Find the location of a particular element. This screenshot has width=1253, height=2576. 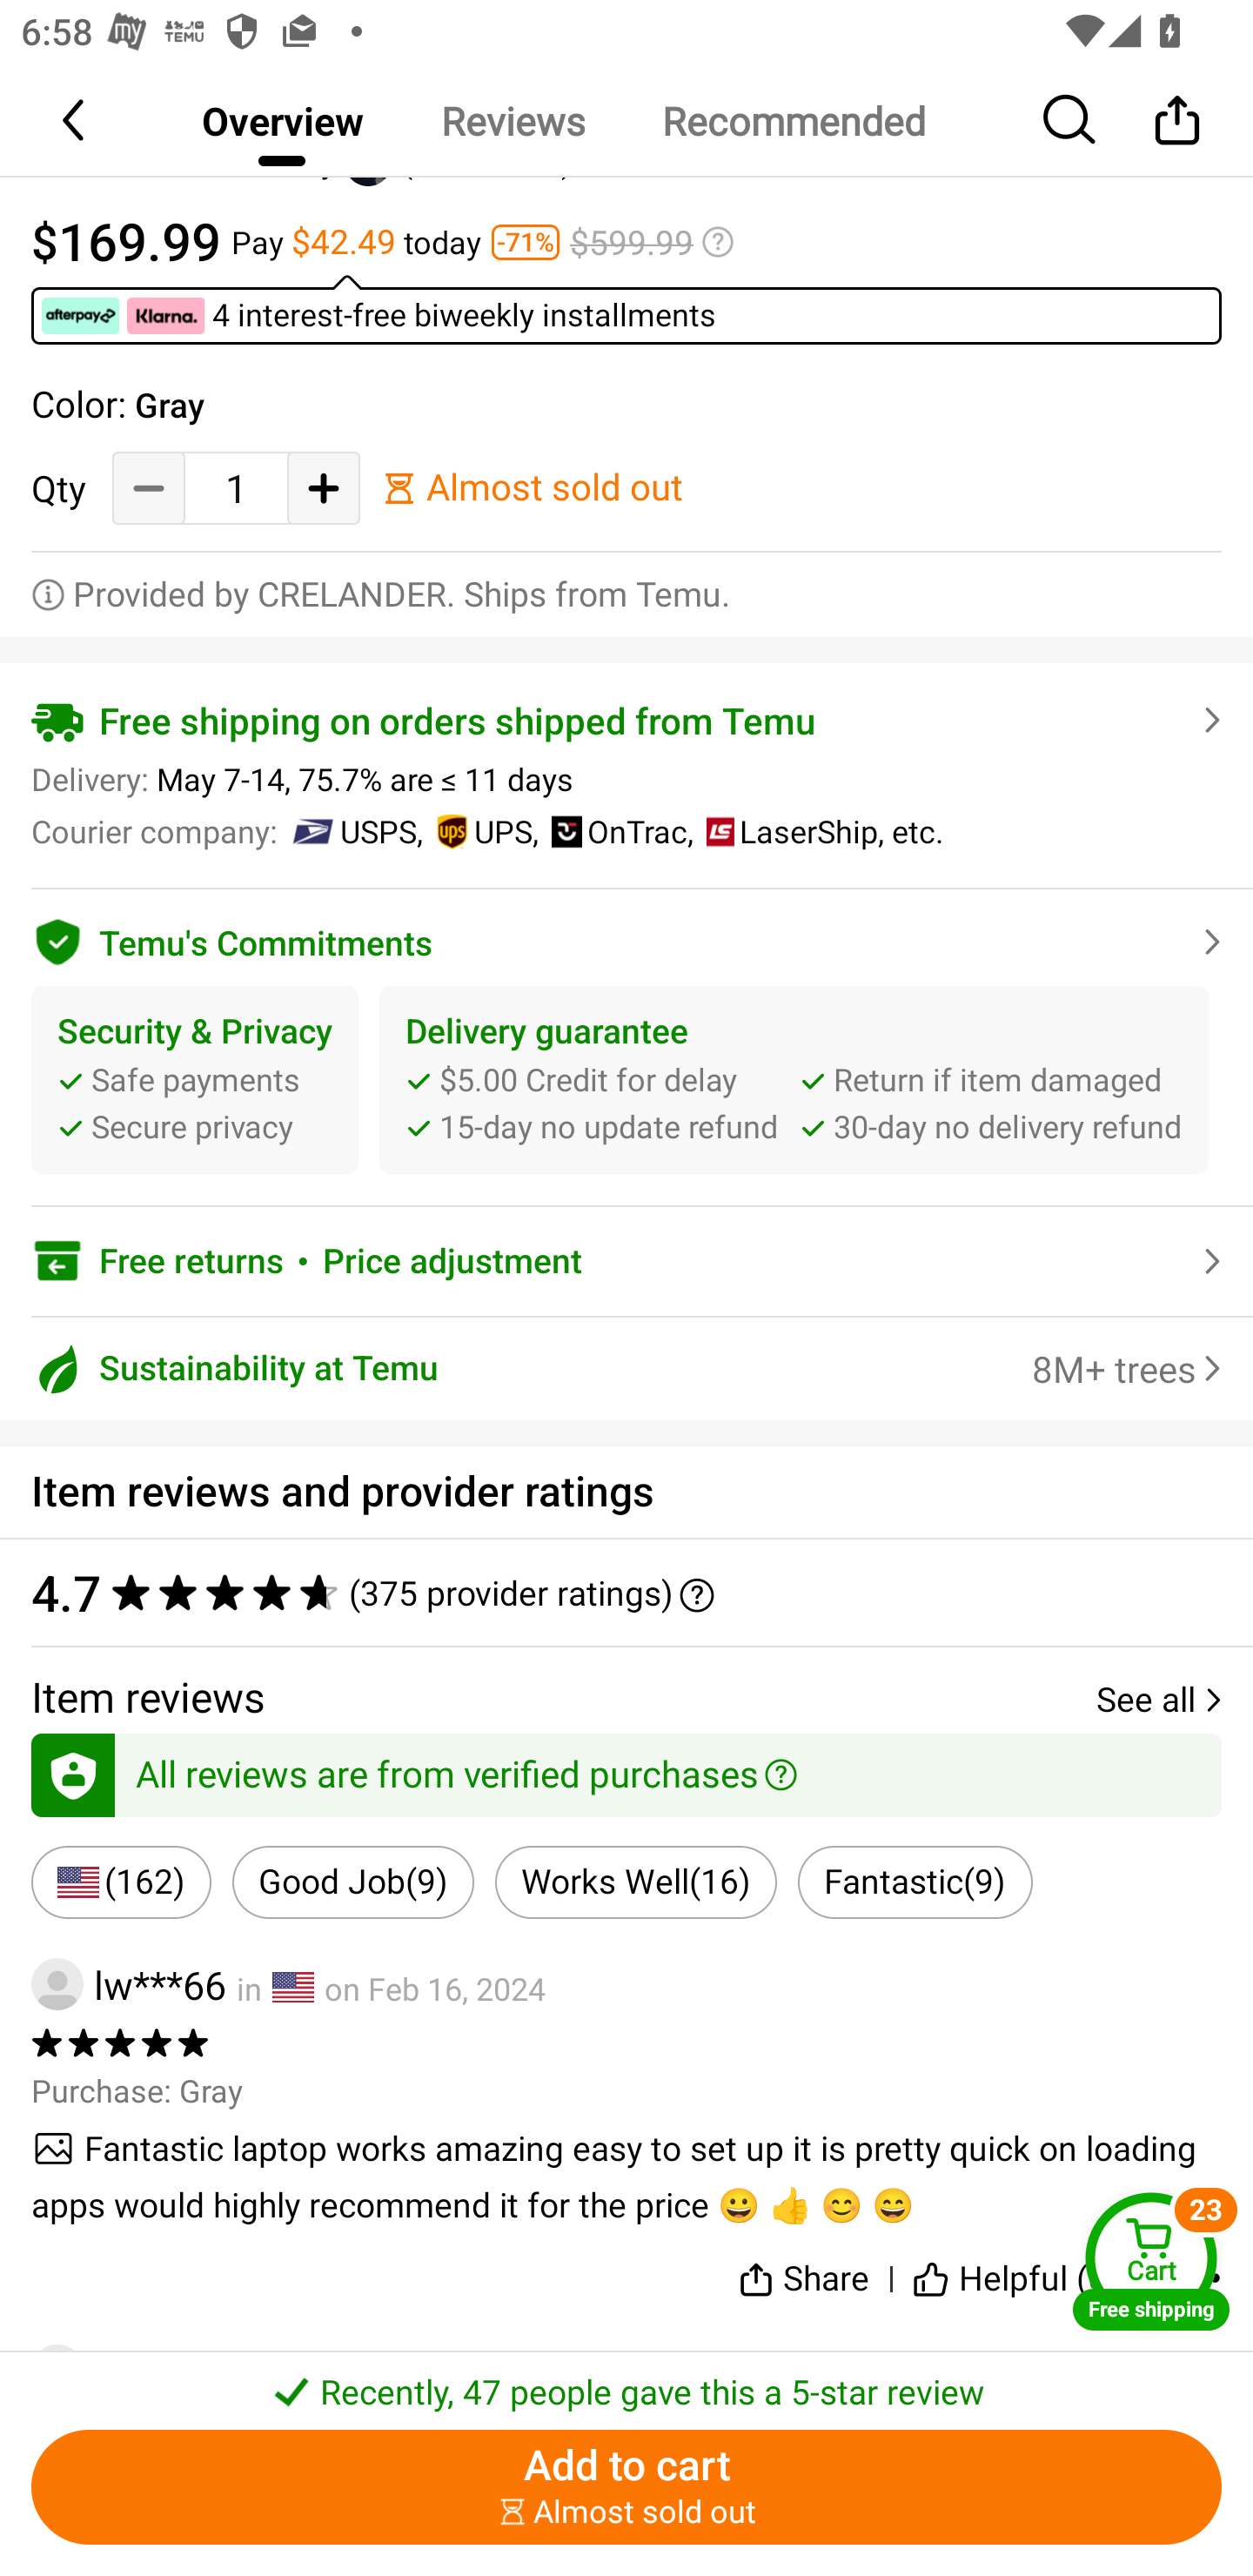

  Share is located at coordinates (804, 2273).